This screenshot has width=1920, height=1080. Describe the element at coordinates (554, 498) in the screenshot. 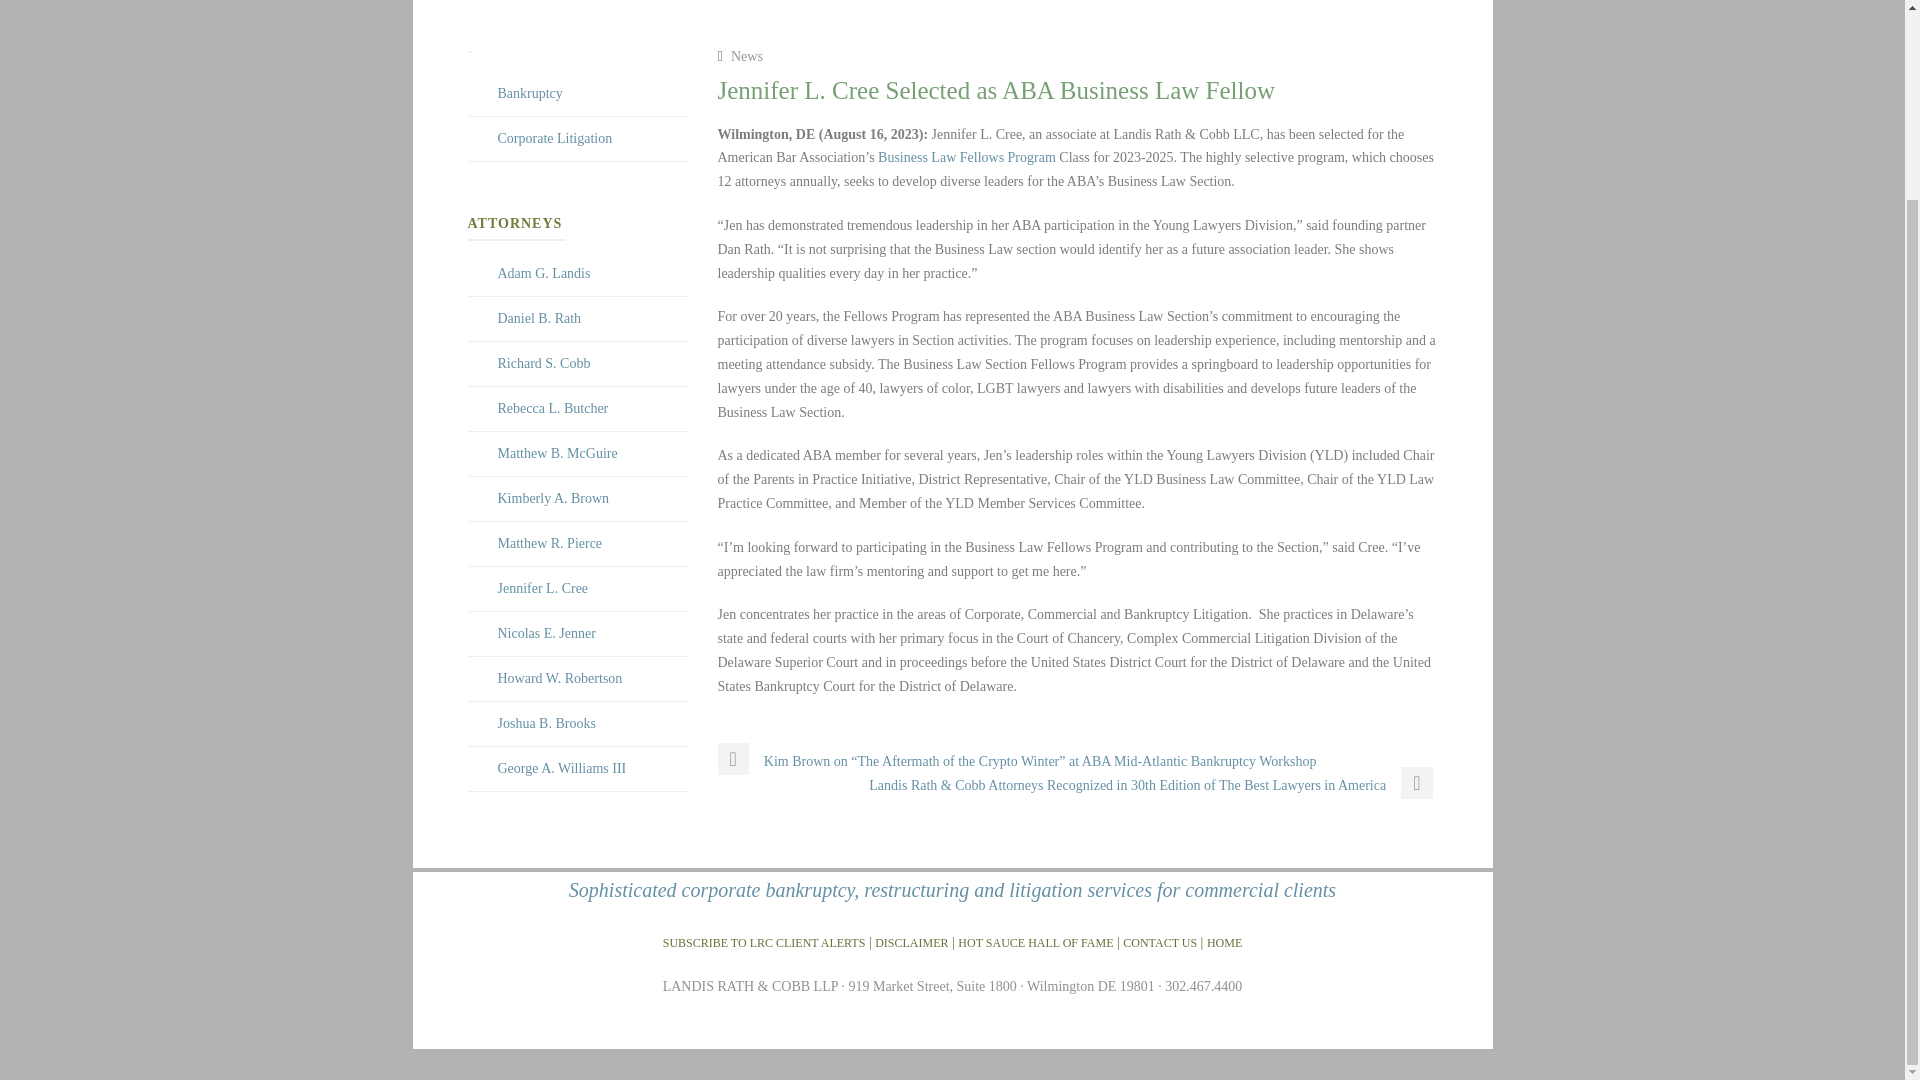

I see `Kimberly A. Brown` at that location.